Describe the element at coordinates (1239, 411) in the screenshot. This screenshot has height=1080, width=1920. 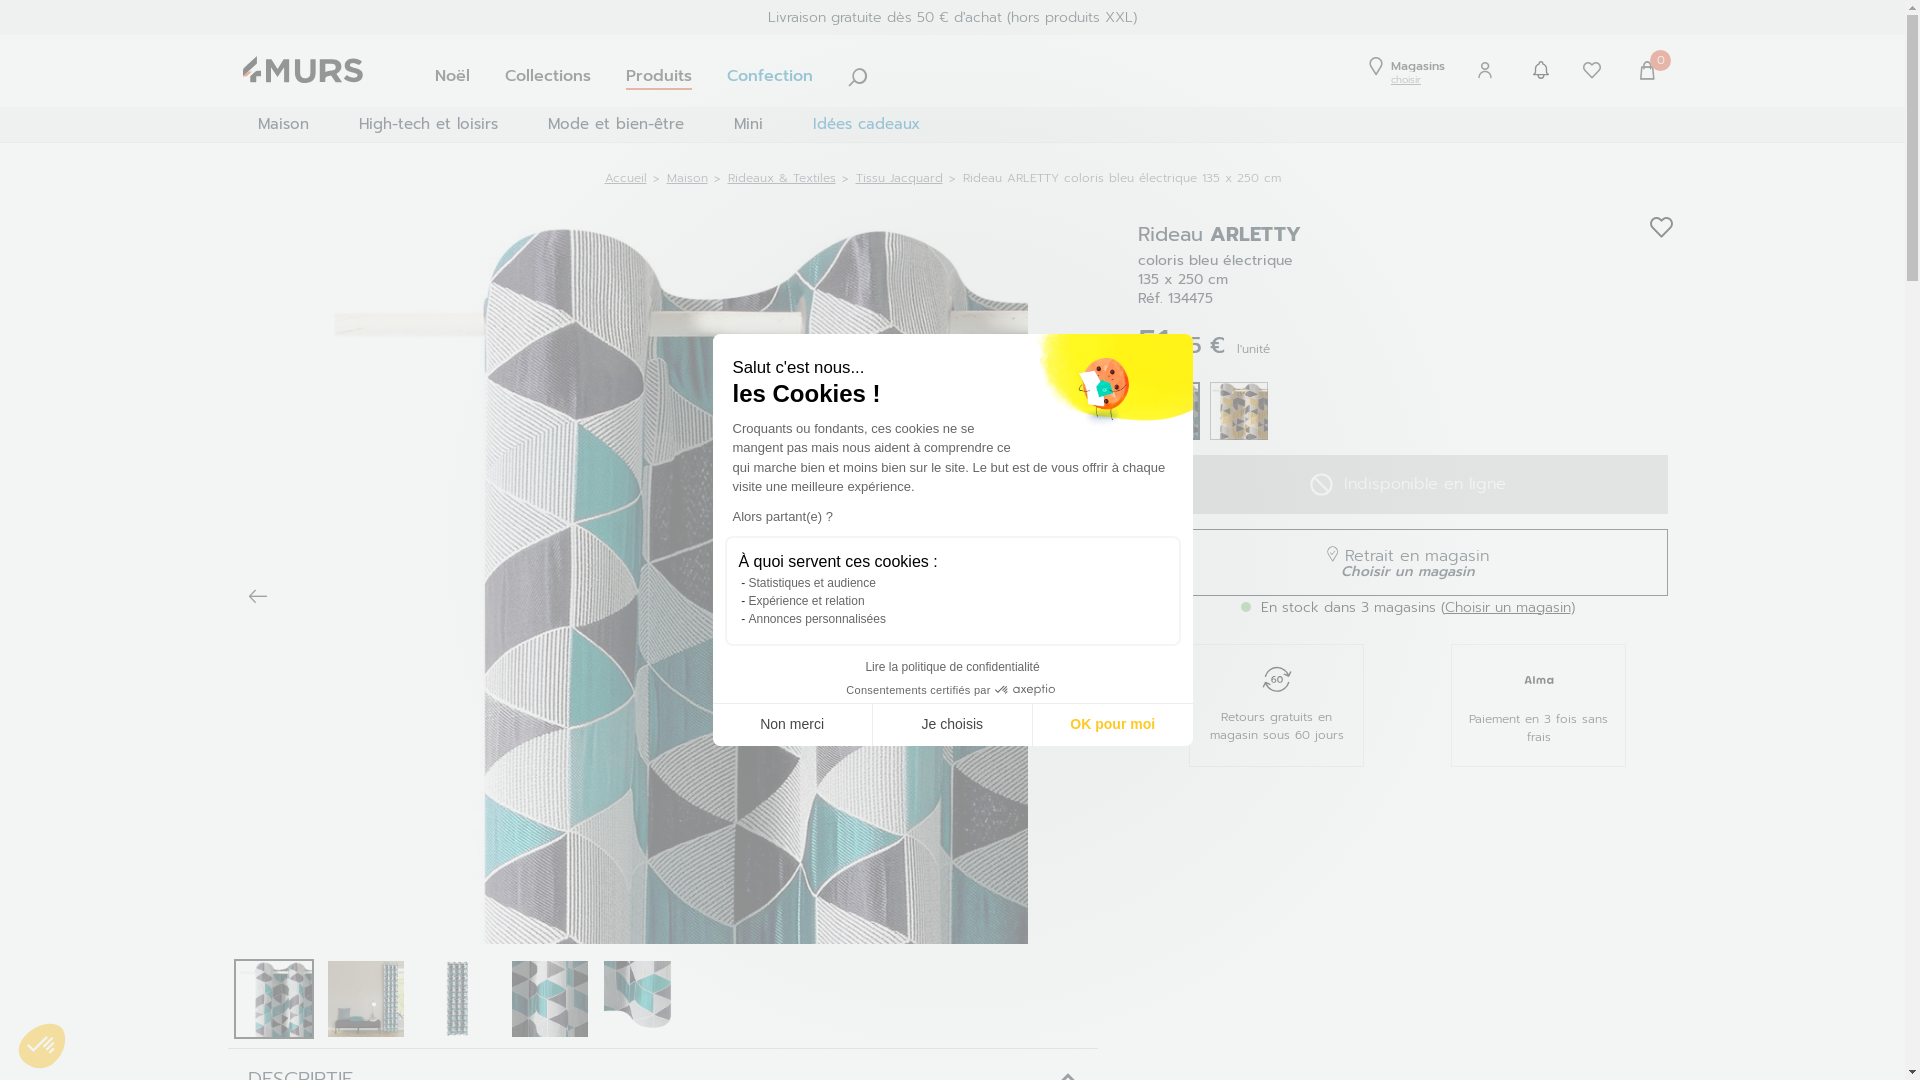
I see `moutarde` at that location.